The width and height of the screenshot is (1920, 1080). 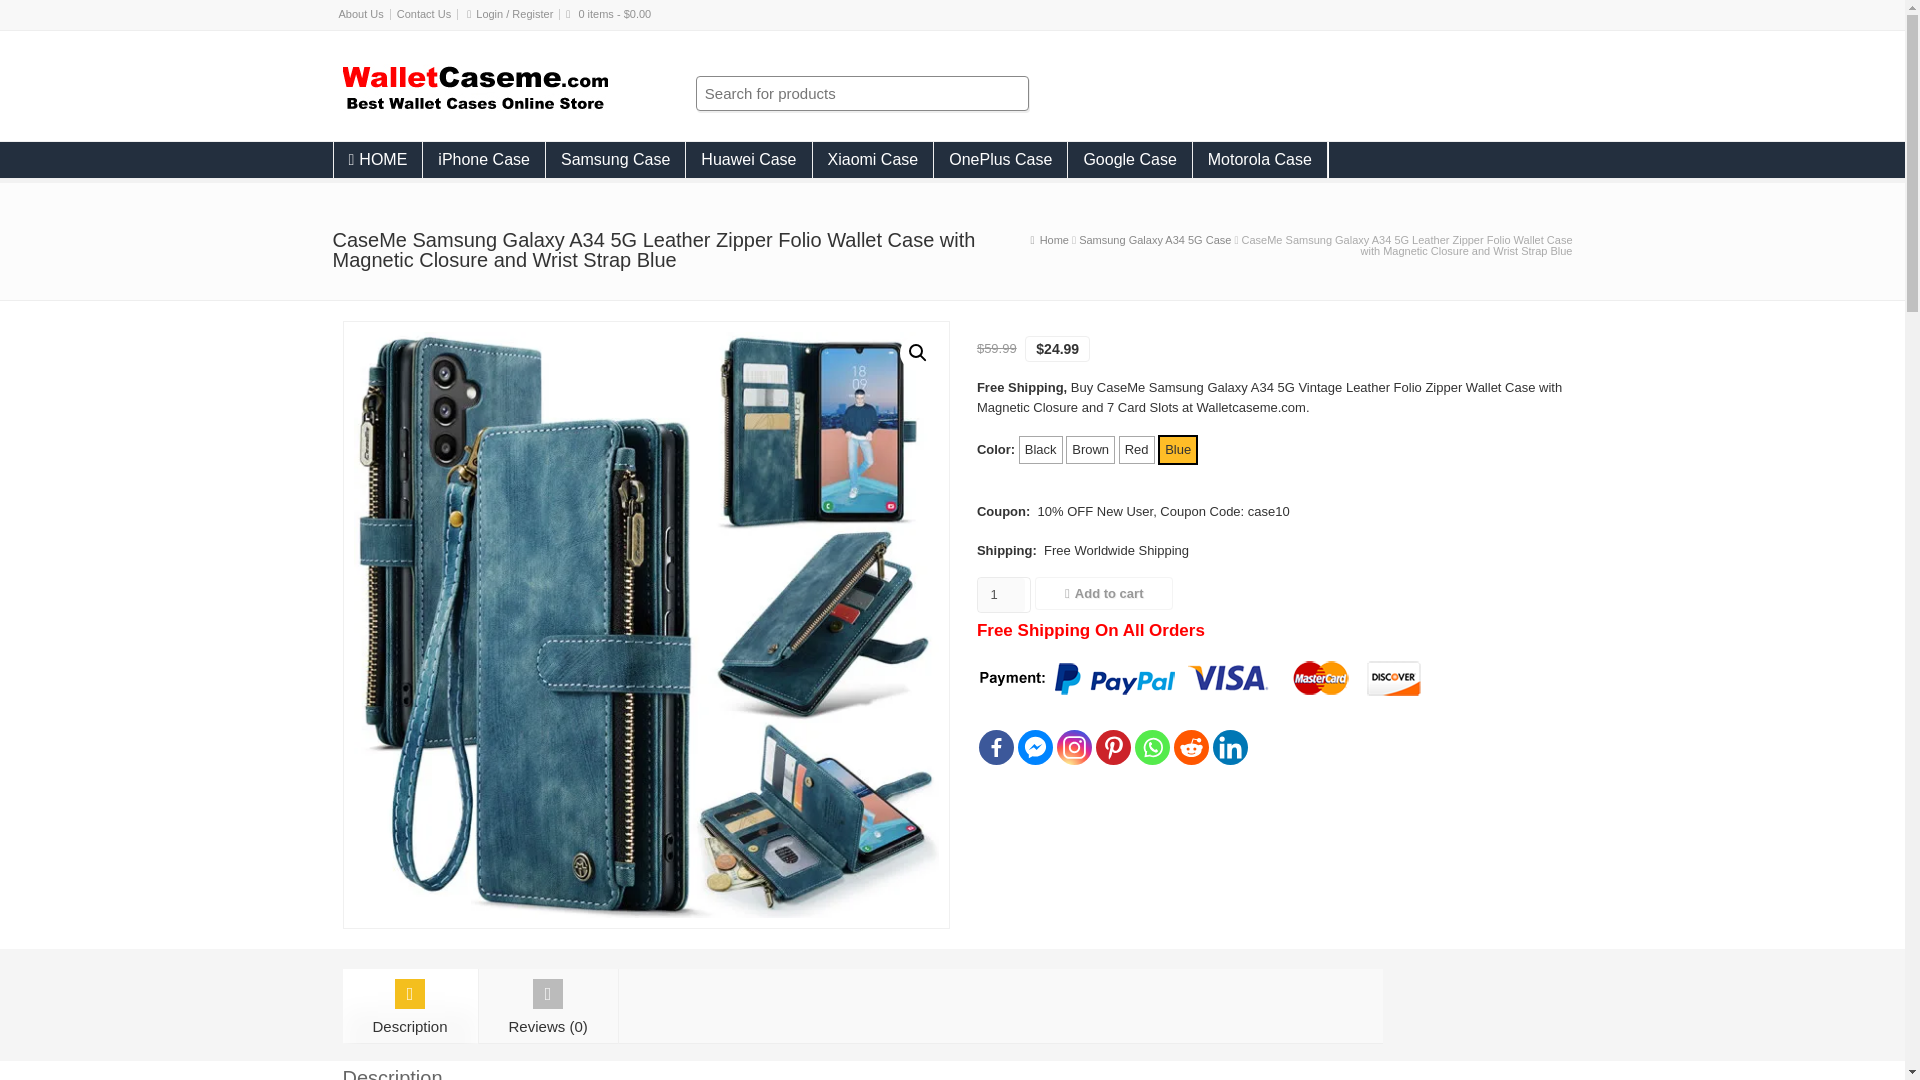 I want to click on Contact Us, so click(x=424, y=14).